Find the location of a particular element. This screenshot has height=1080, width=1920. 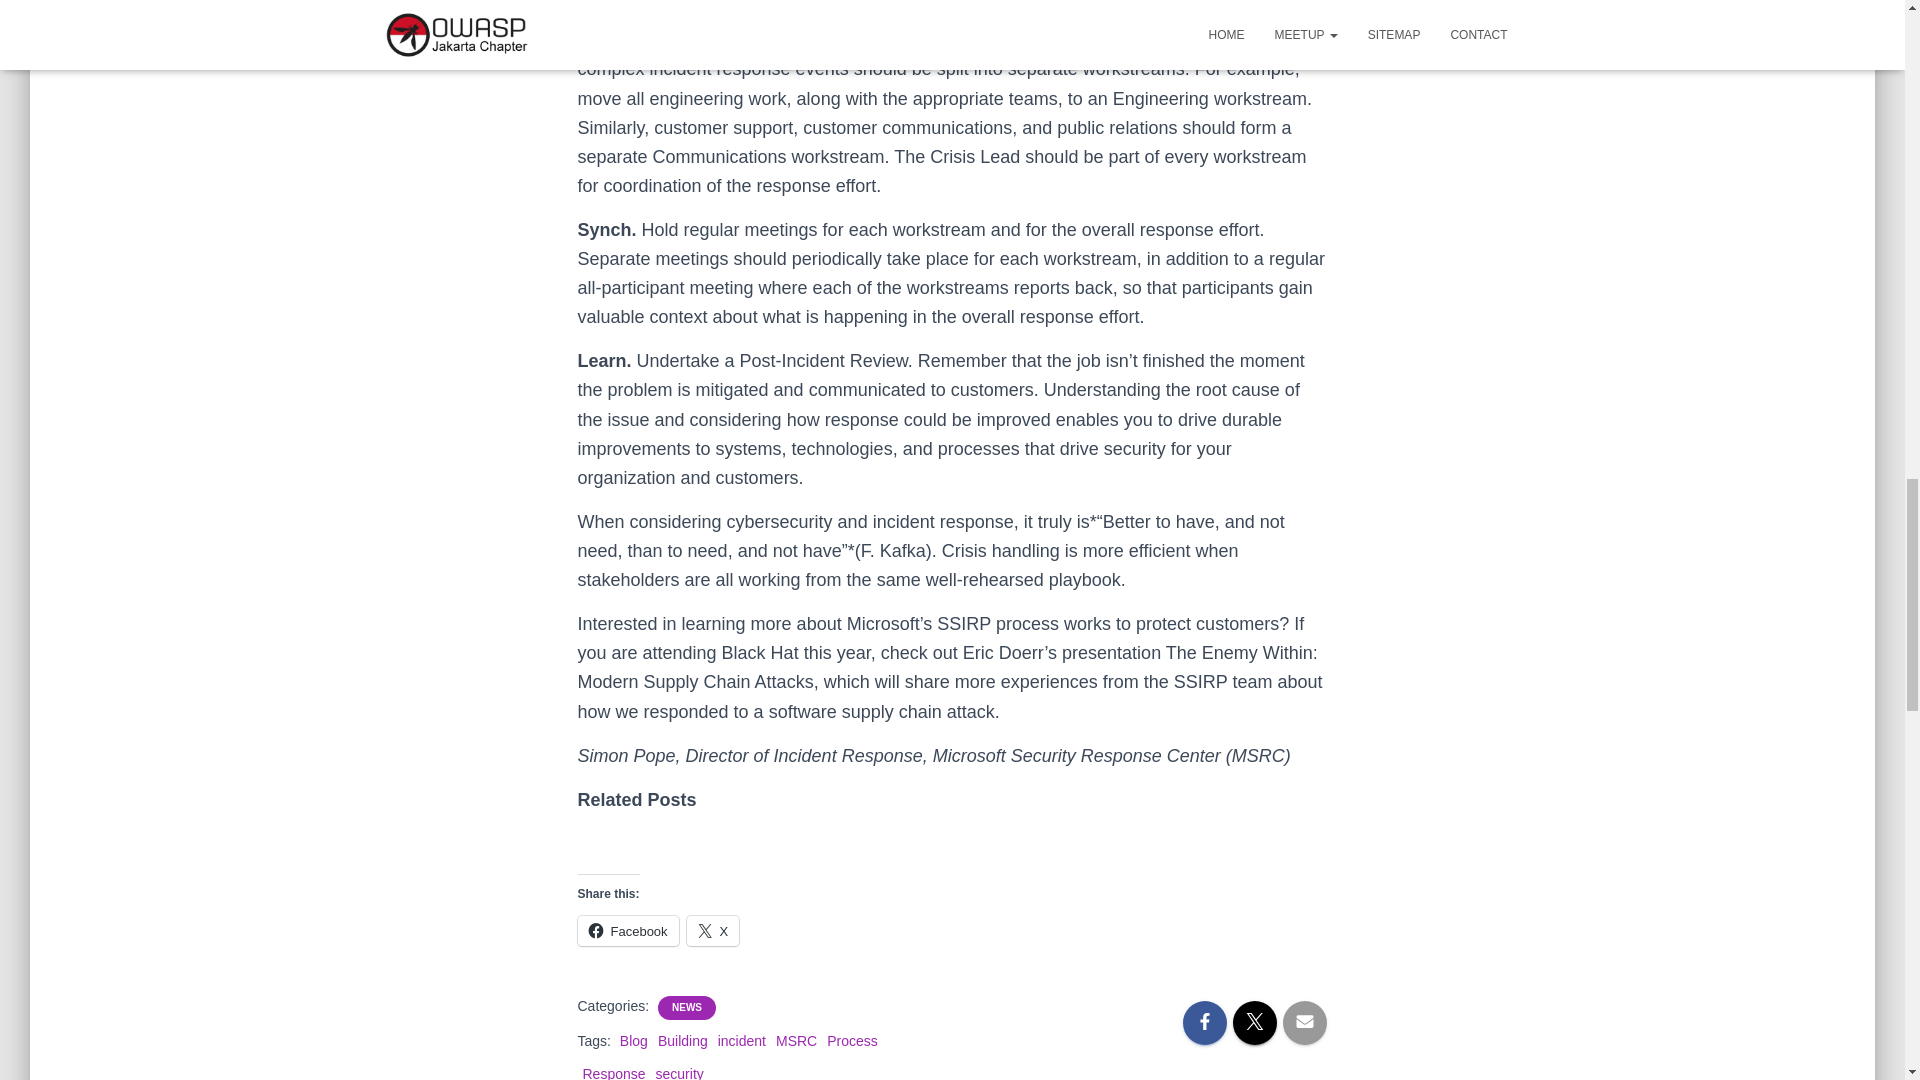

X is located at coordinates (713, 930).